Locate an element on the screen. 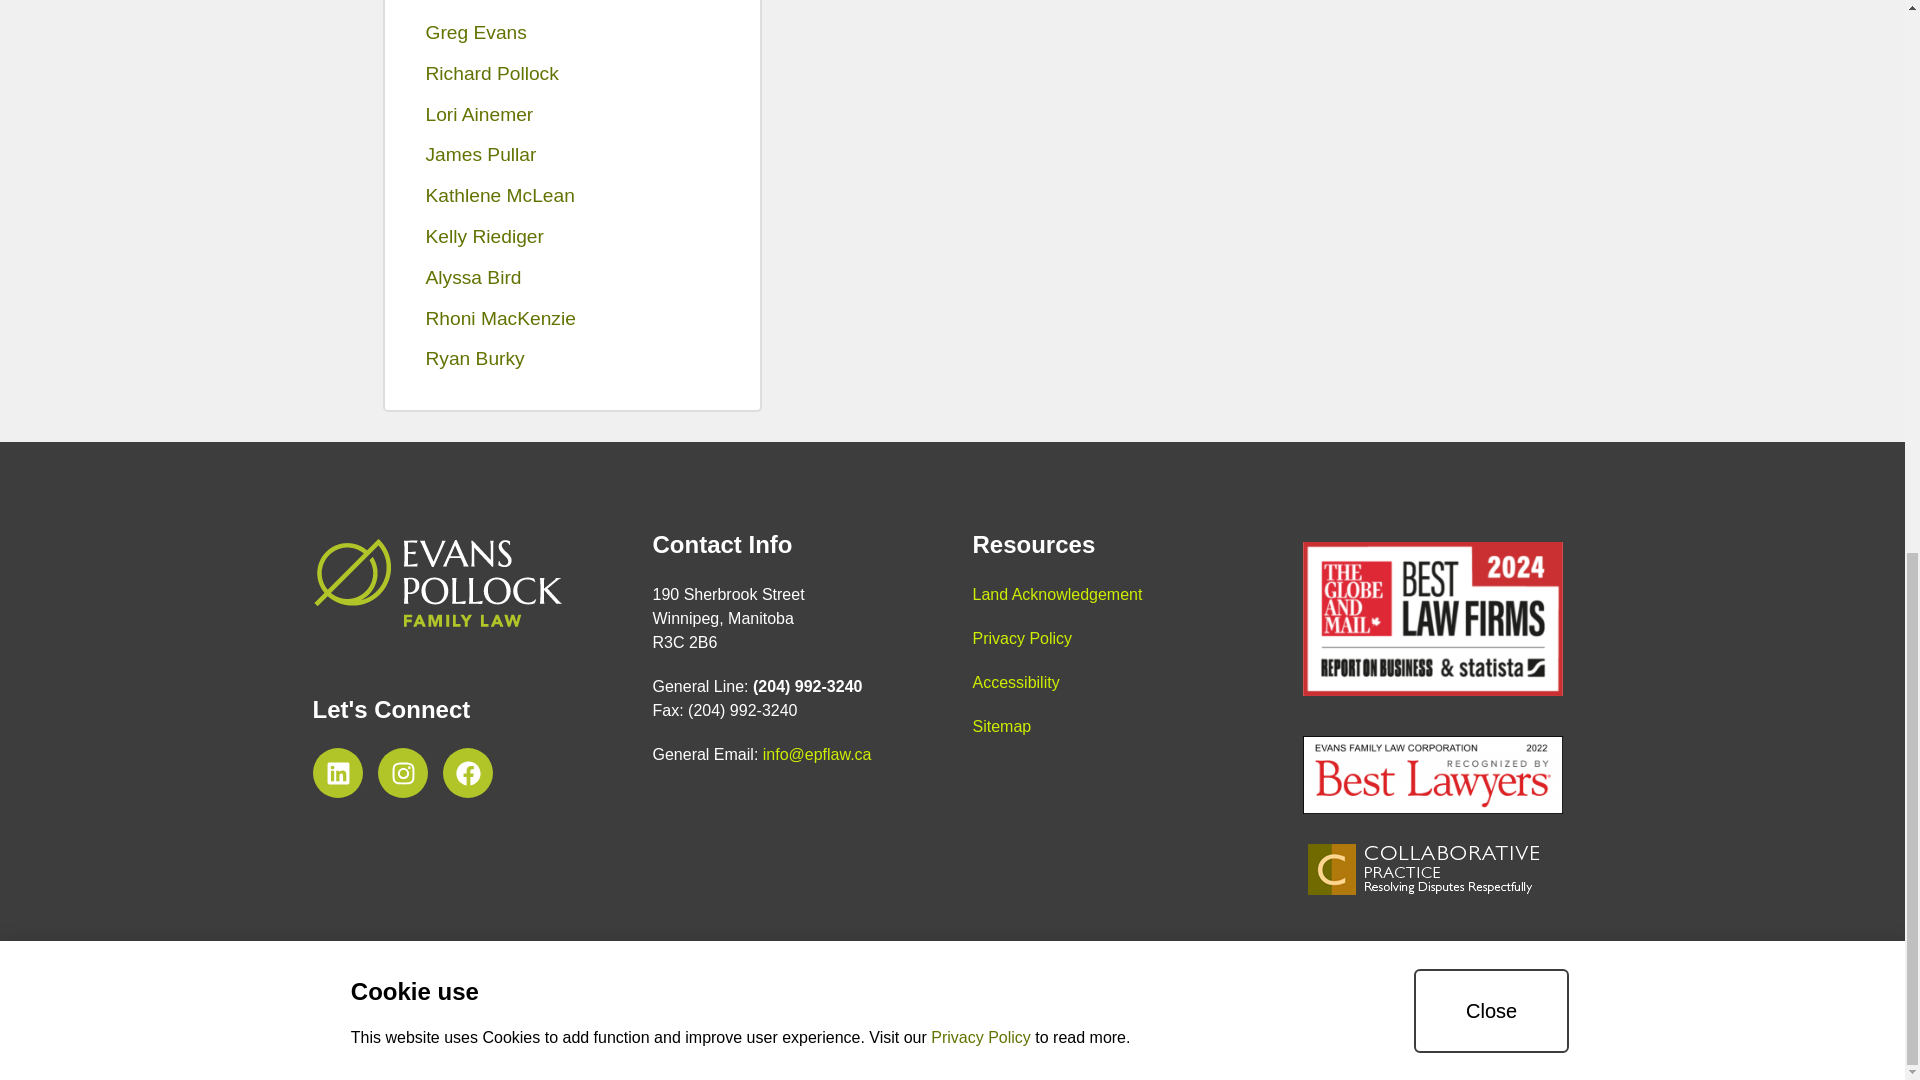 This screenshot has width=1920, height=1080. Alyssa Bird is located at coordinates (572, 278).